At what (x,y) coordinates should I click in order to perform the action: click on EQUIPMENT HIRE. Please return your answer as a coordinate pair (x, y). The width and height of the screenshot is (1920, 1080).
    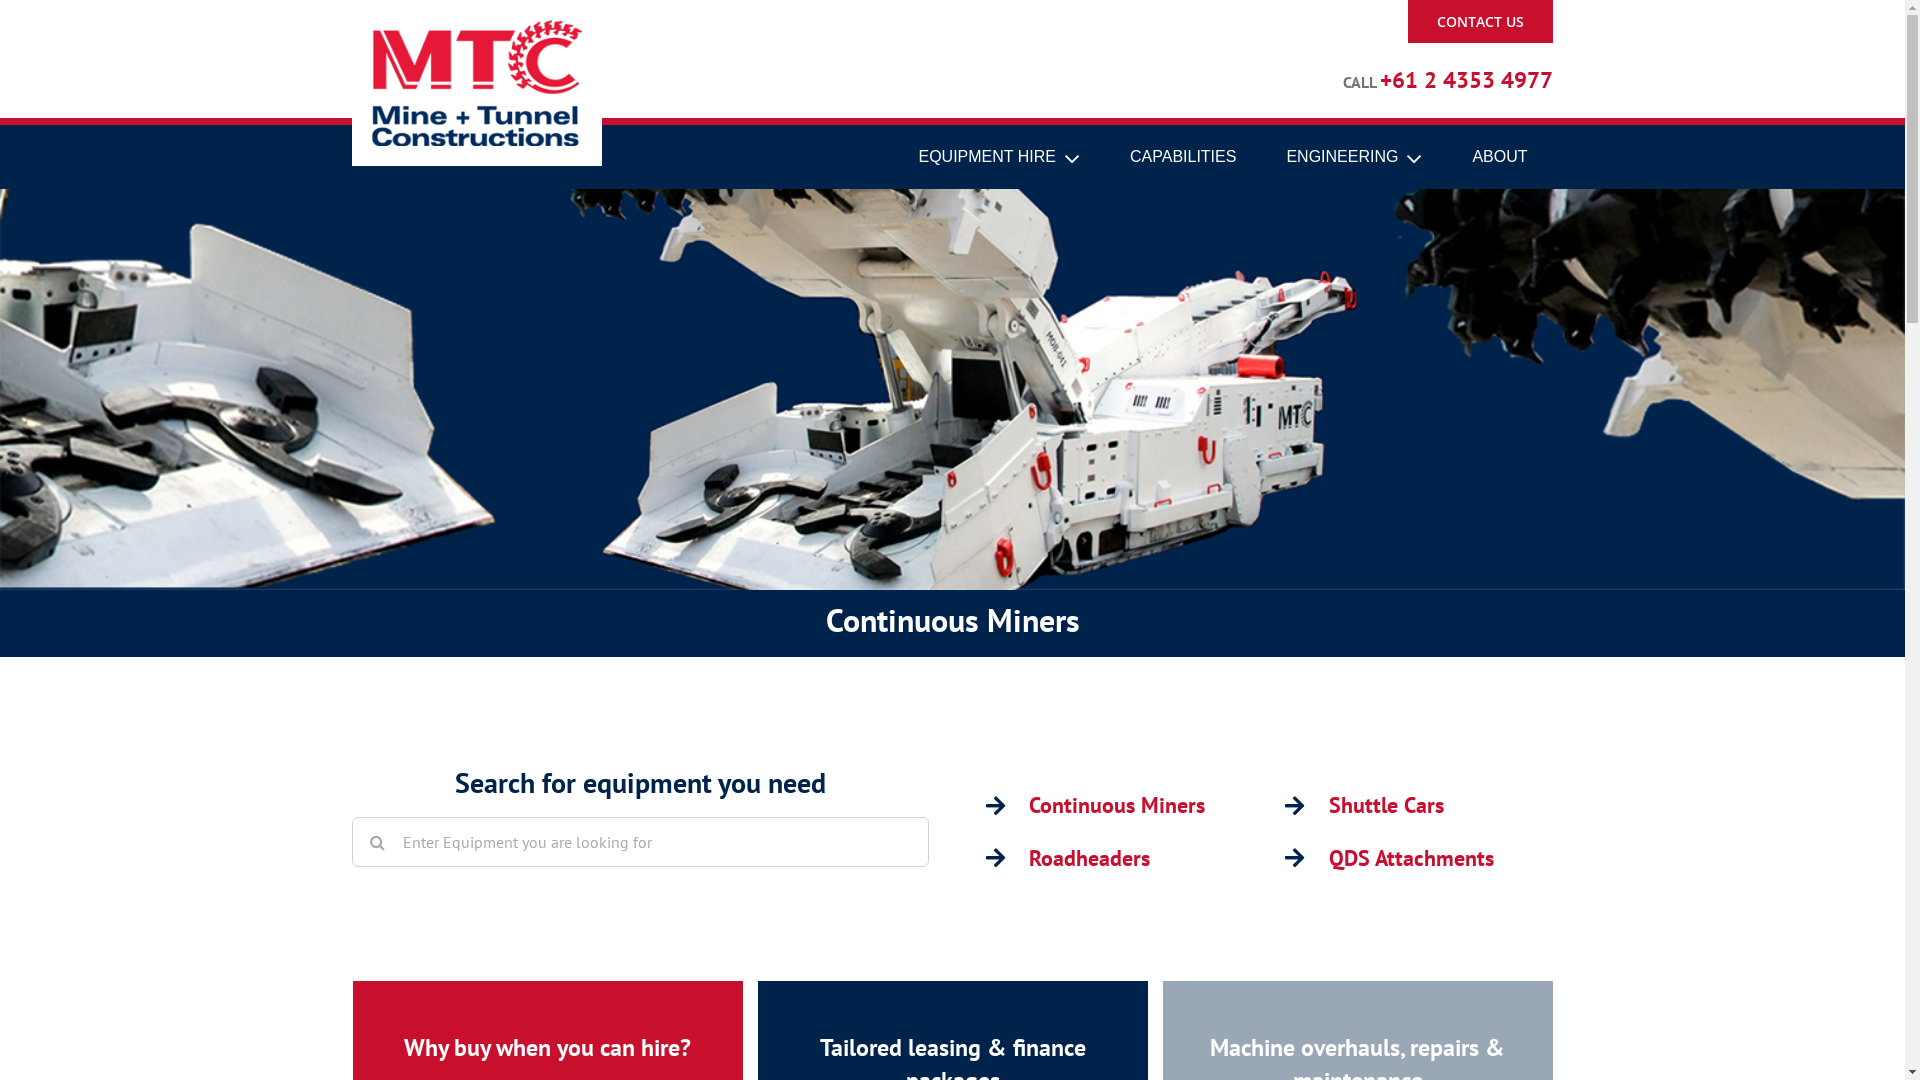
    Looking at the image, I should click on (1000, 158).